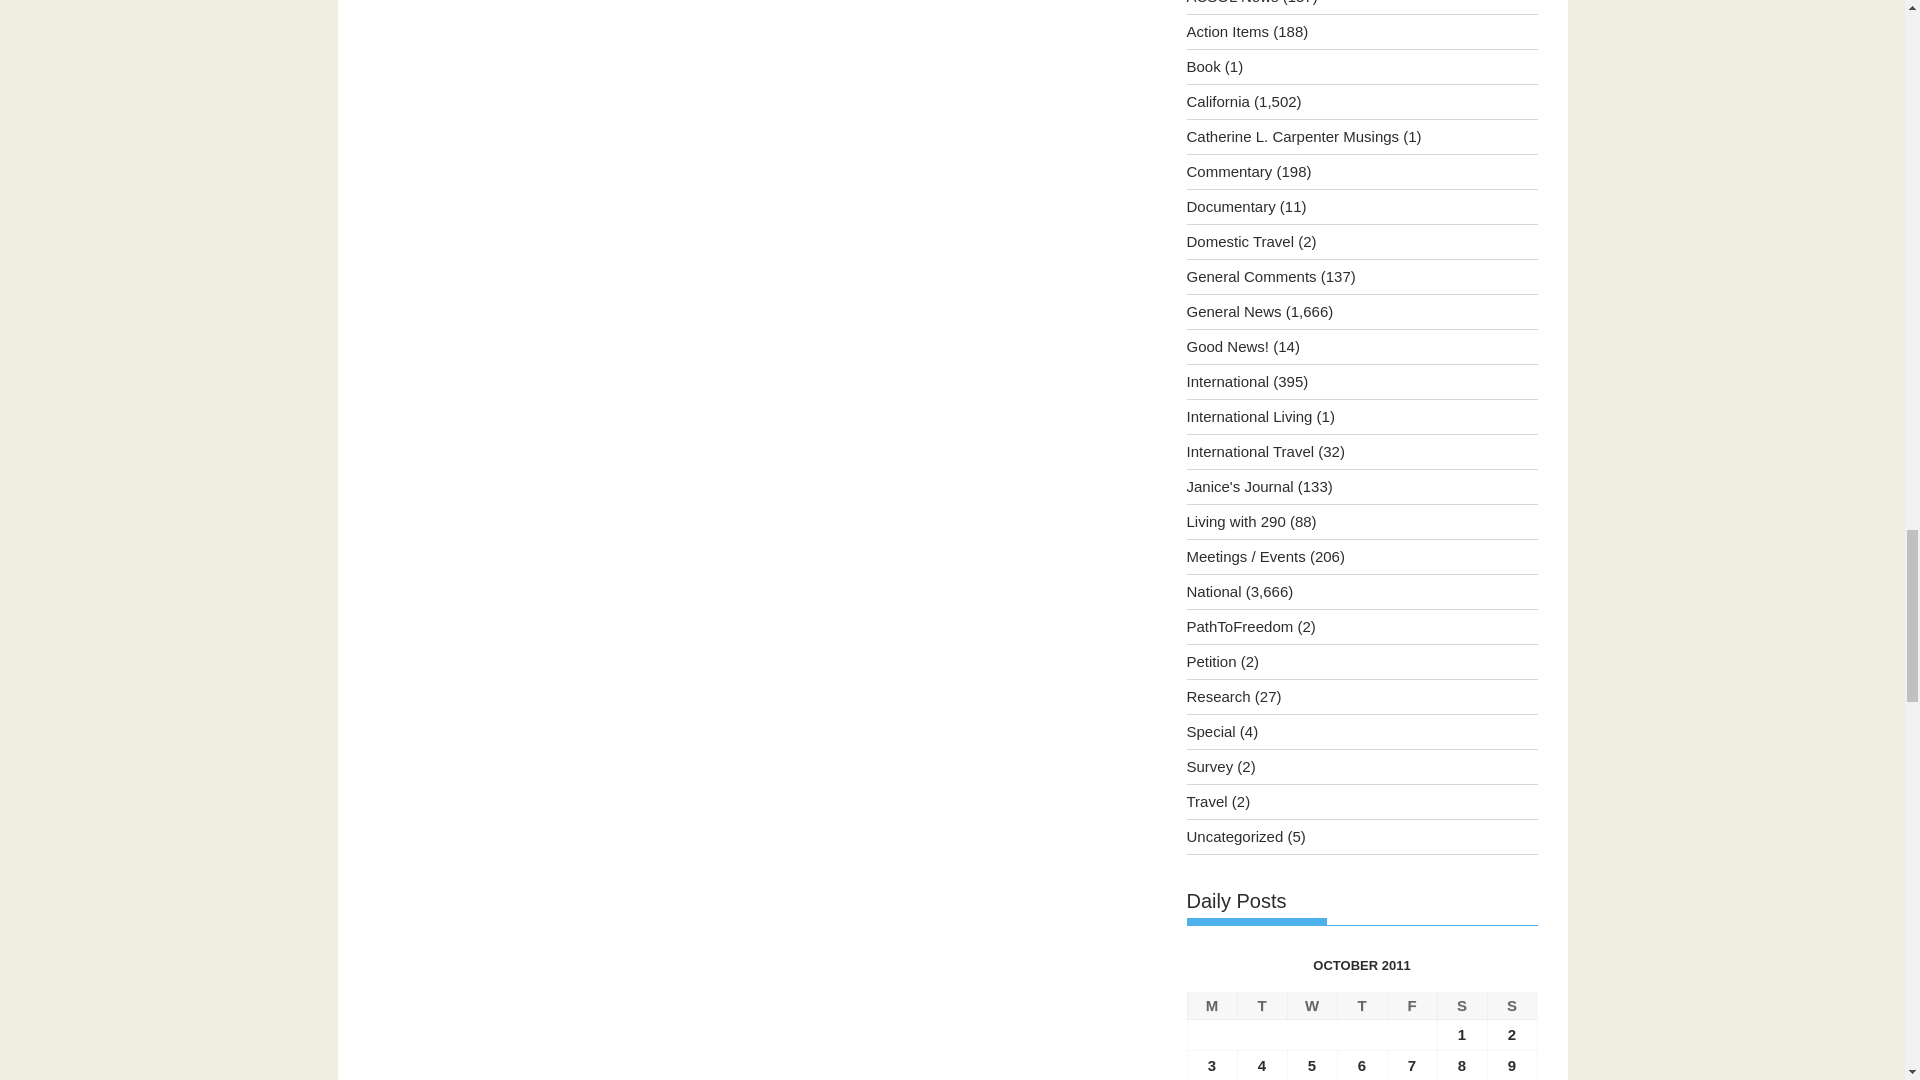  I want to click on Saturday, so click(1461, 1006).